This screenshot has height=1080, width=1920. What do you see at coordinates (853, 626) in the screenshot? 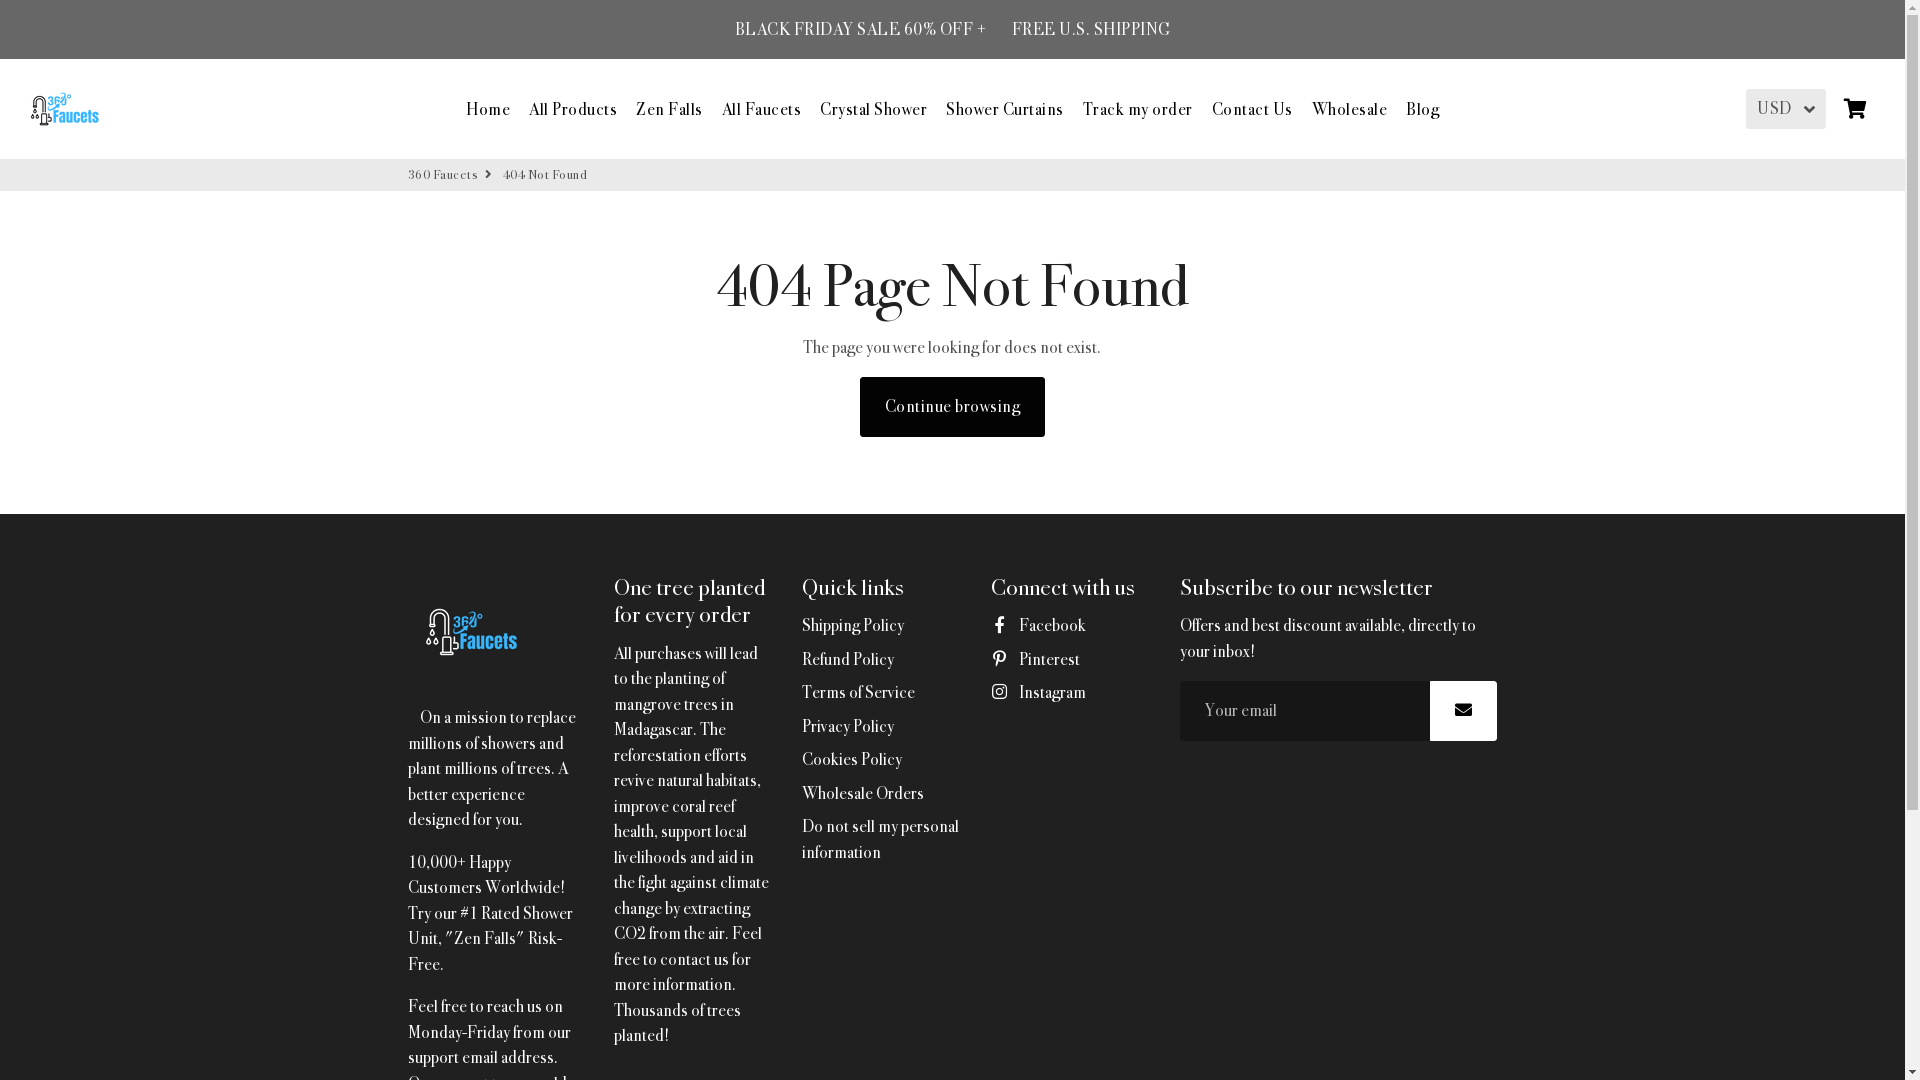
I see `Shipping Policy` at bounding box center [853, 626].